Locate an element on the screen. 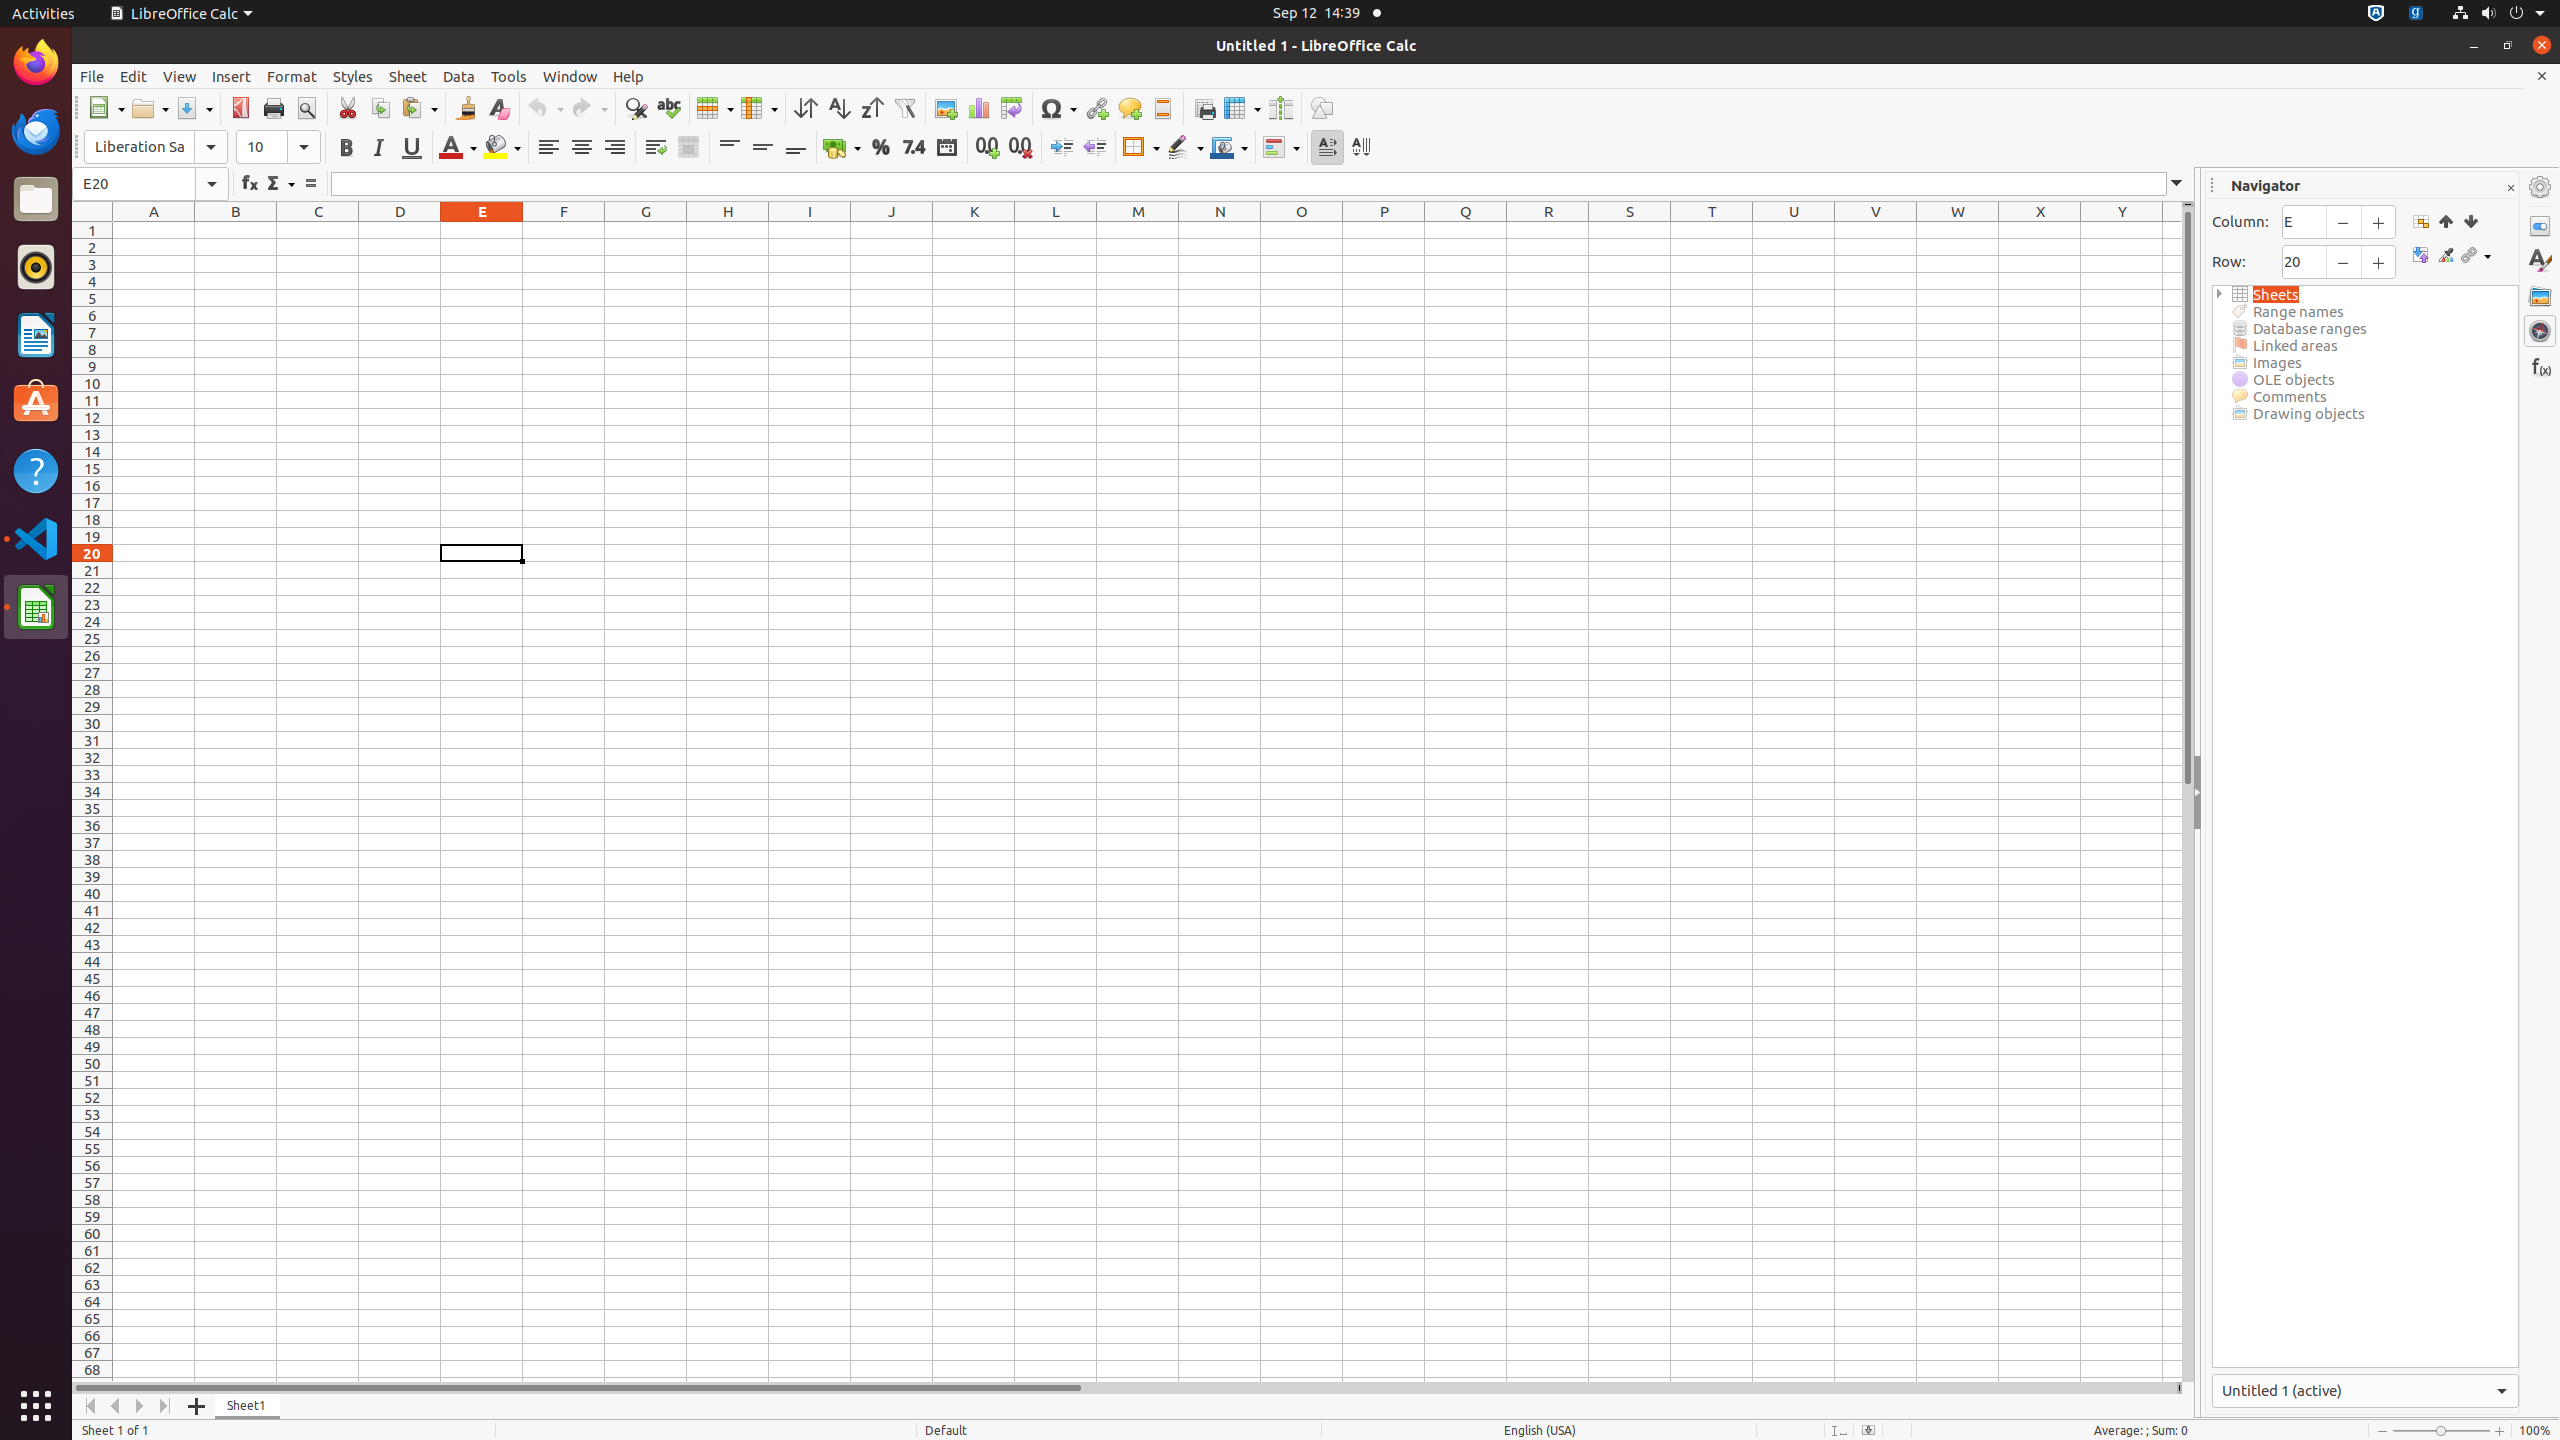 This screenshot has height=1440, width=2560. Column is located at coordinates (759, 108).